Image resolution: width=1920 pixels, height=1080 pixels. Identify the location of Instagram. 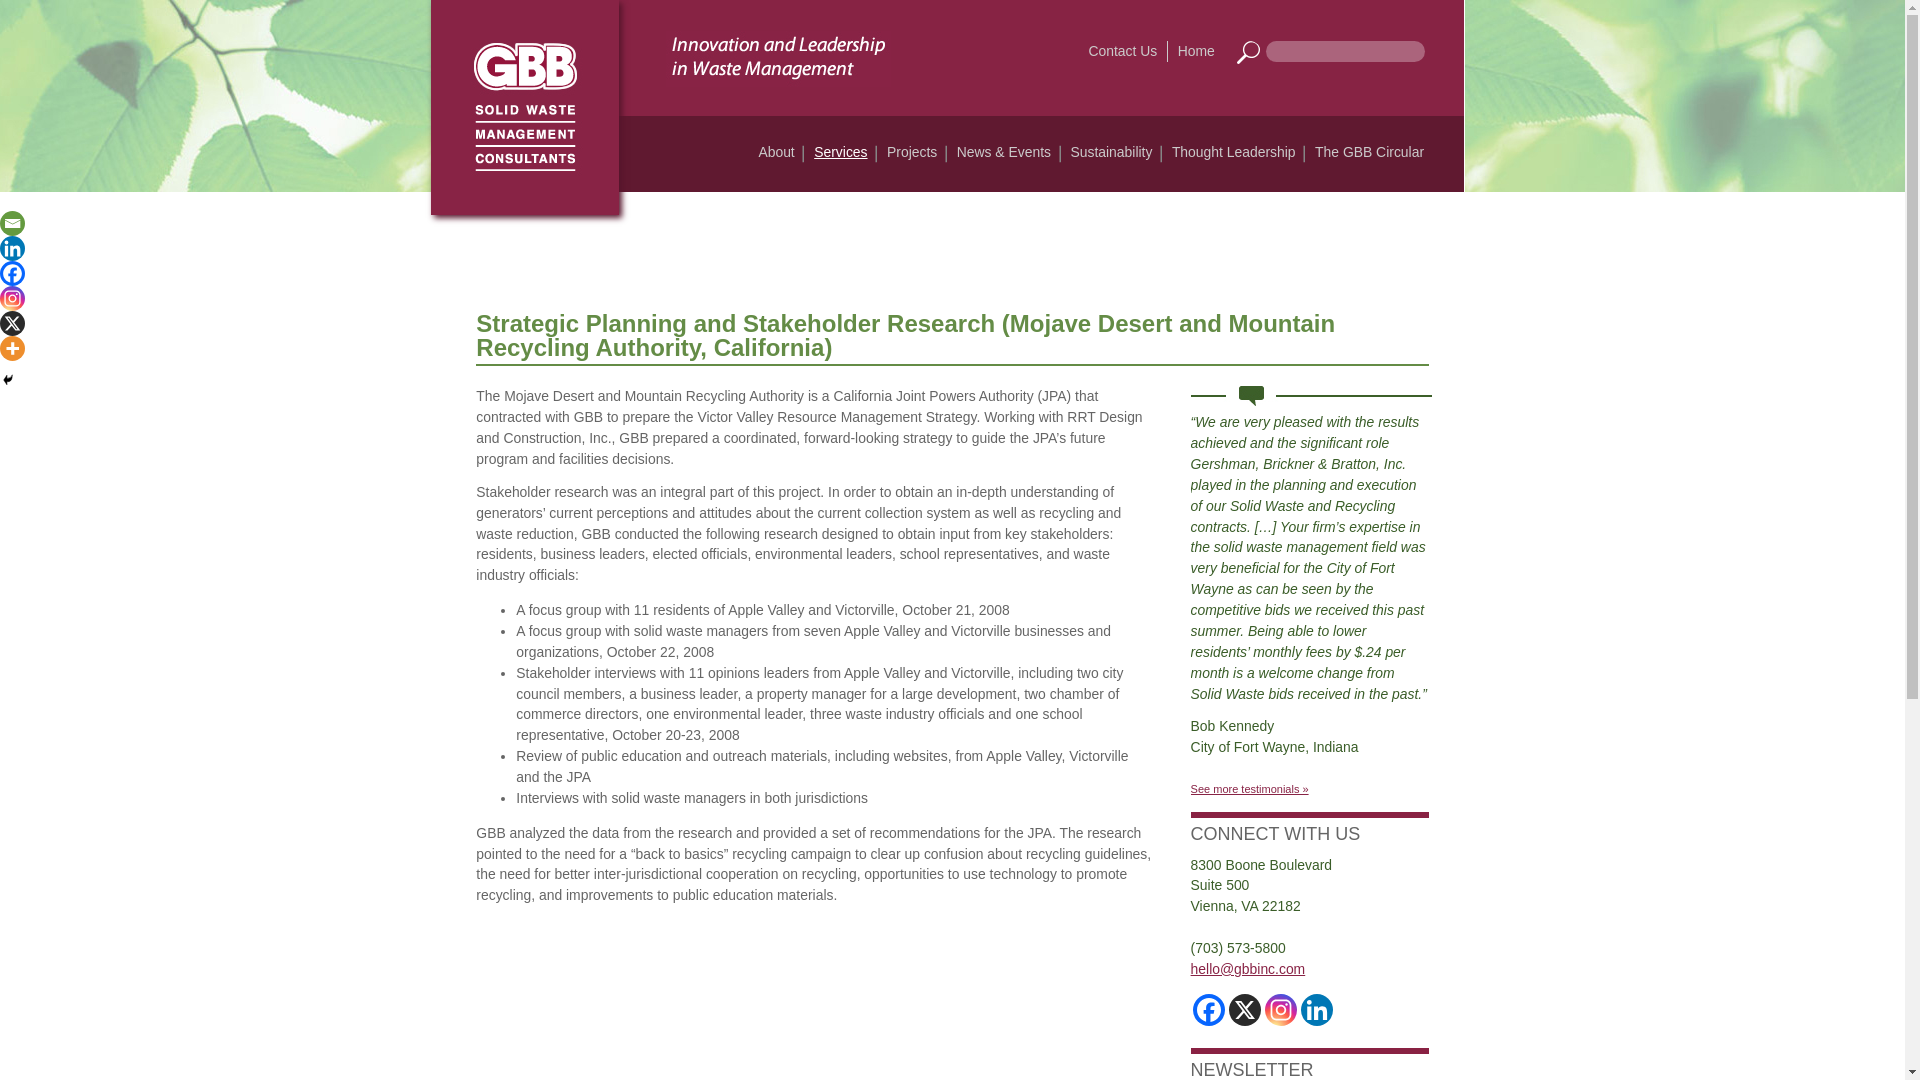
(12, 298).